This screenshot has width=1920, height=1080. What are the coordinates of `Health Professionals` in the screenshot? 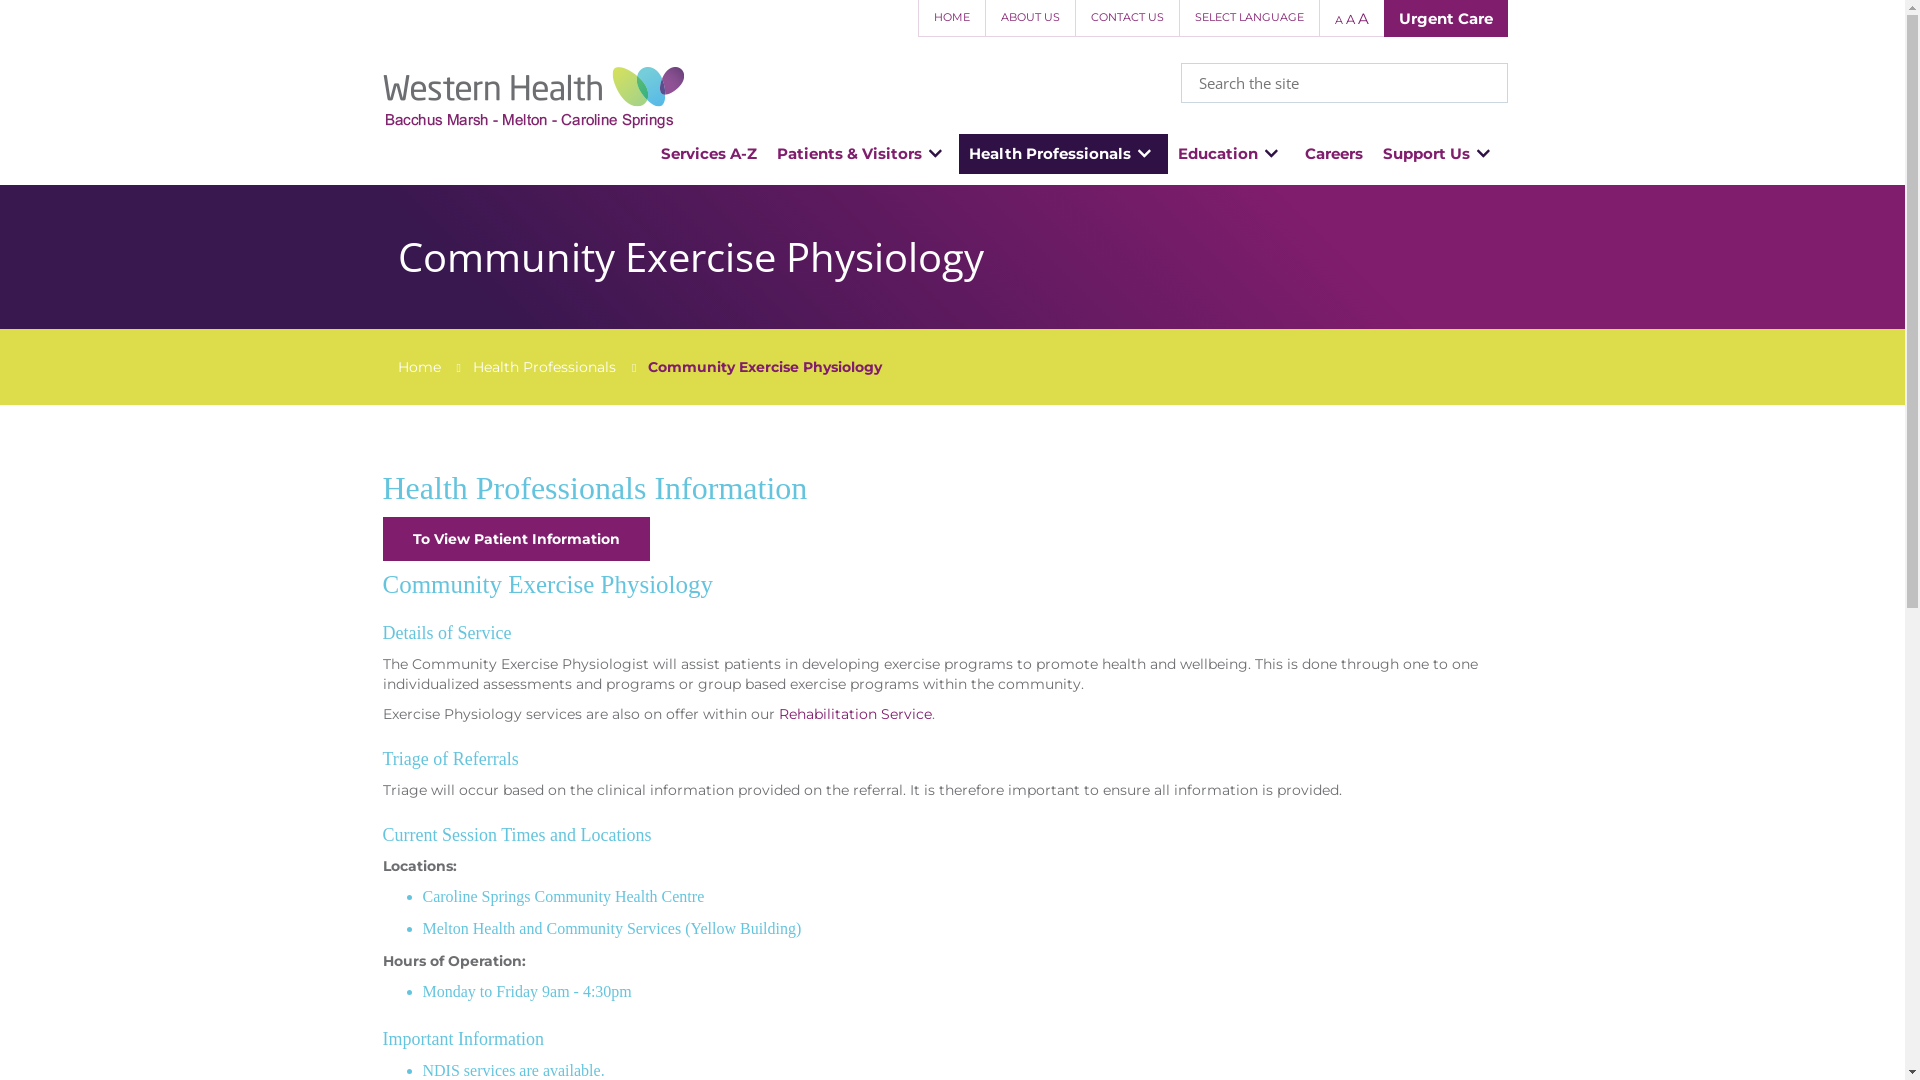 It's located at (1064, 154).